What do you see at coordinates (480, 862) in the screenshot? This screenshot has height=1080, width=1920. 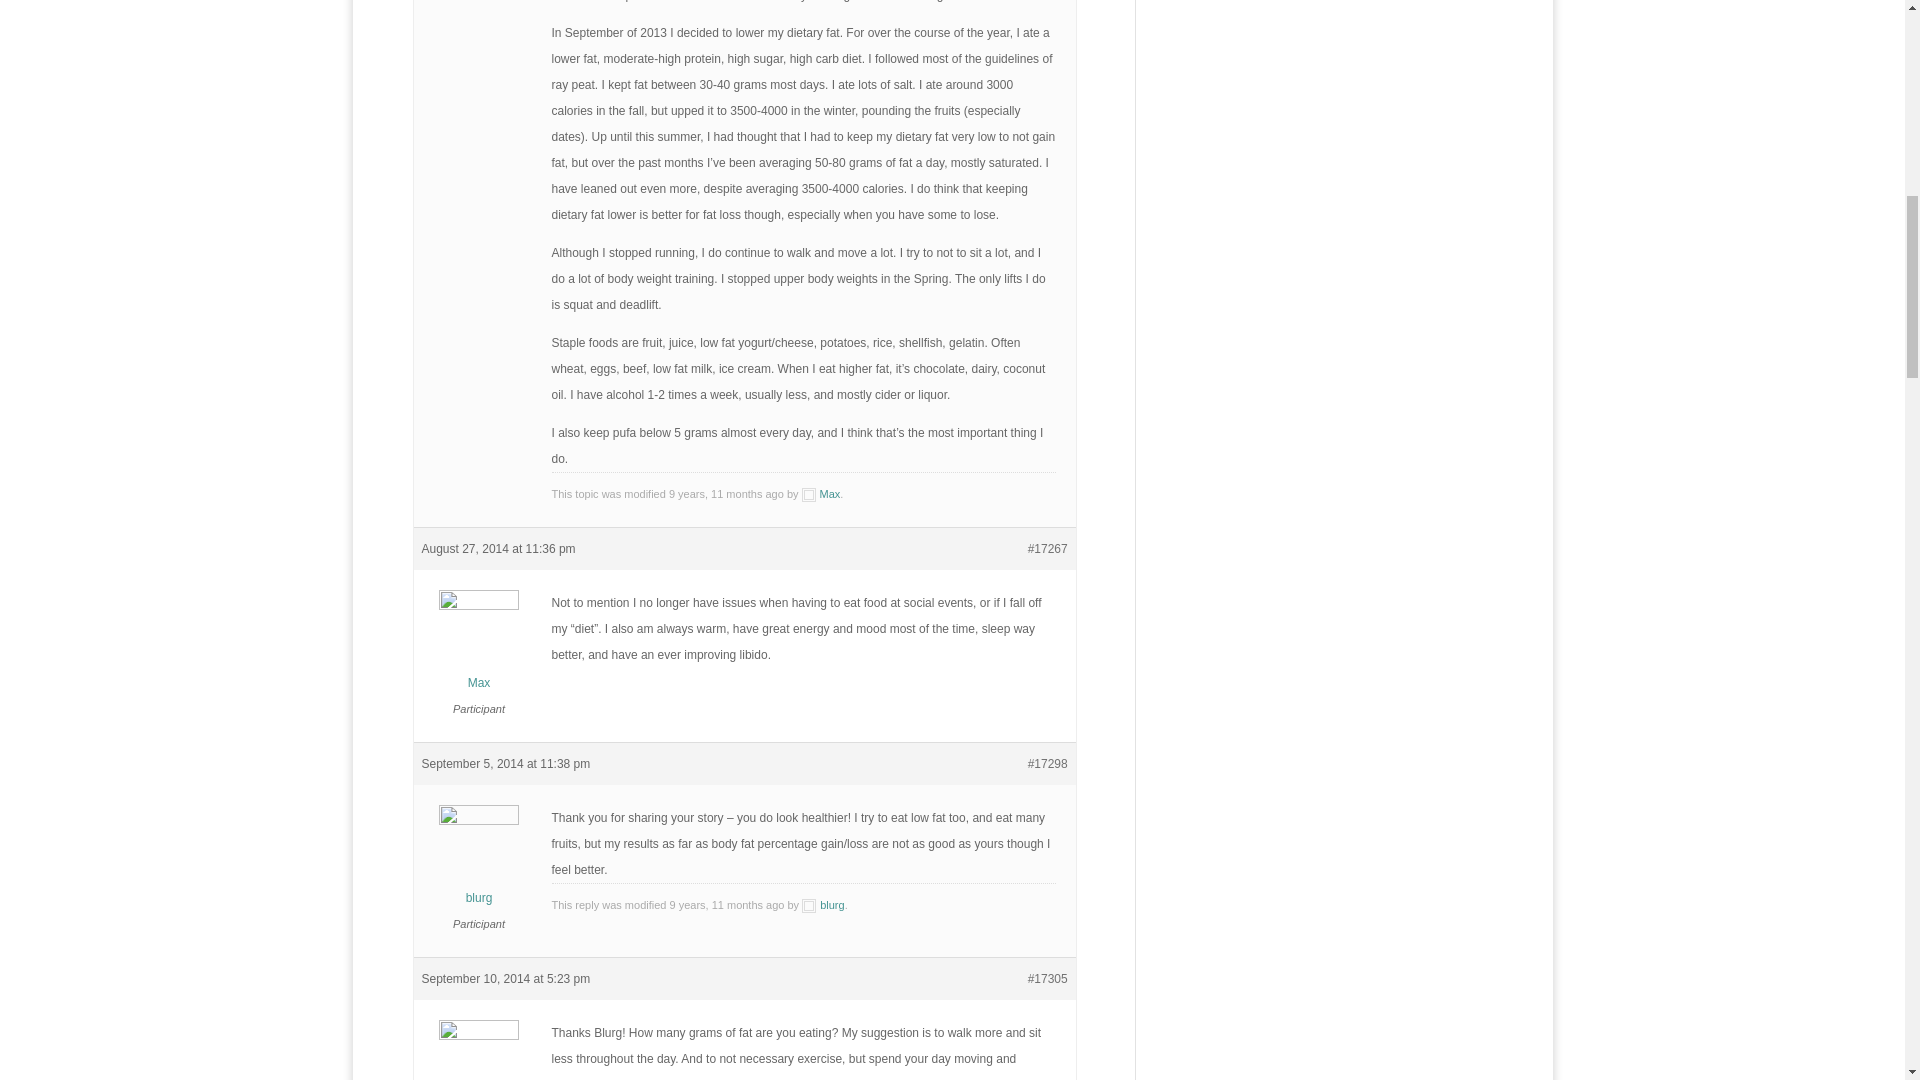 I see `blurg` at bounding box center [480, 862].